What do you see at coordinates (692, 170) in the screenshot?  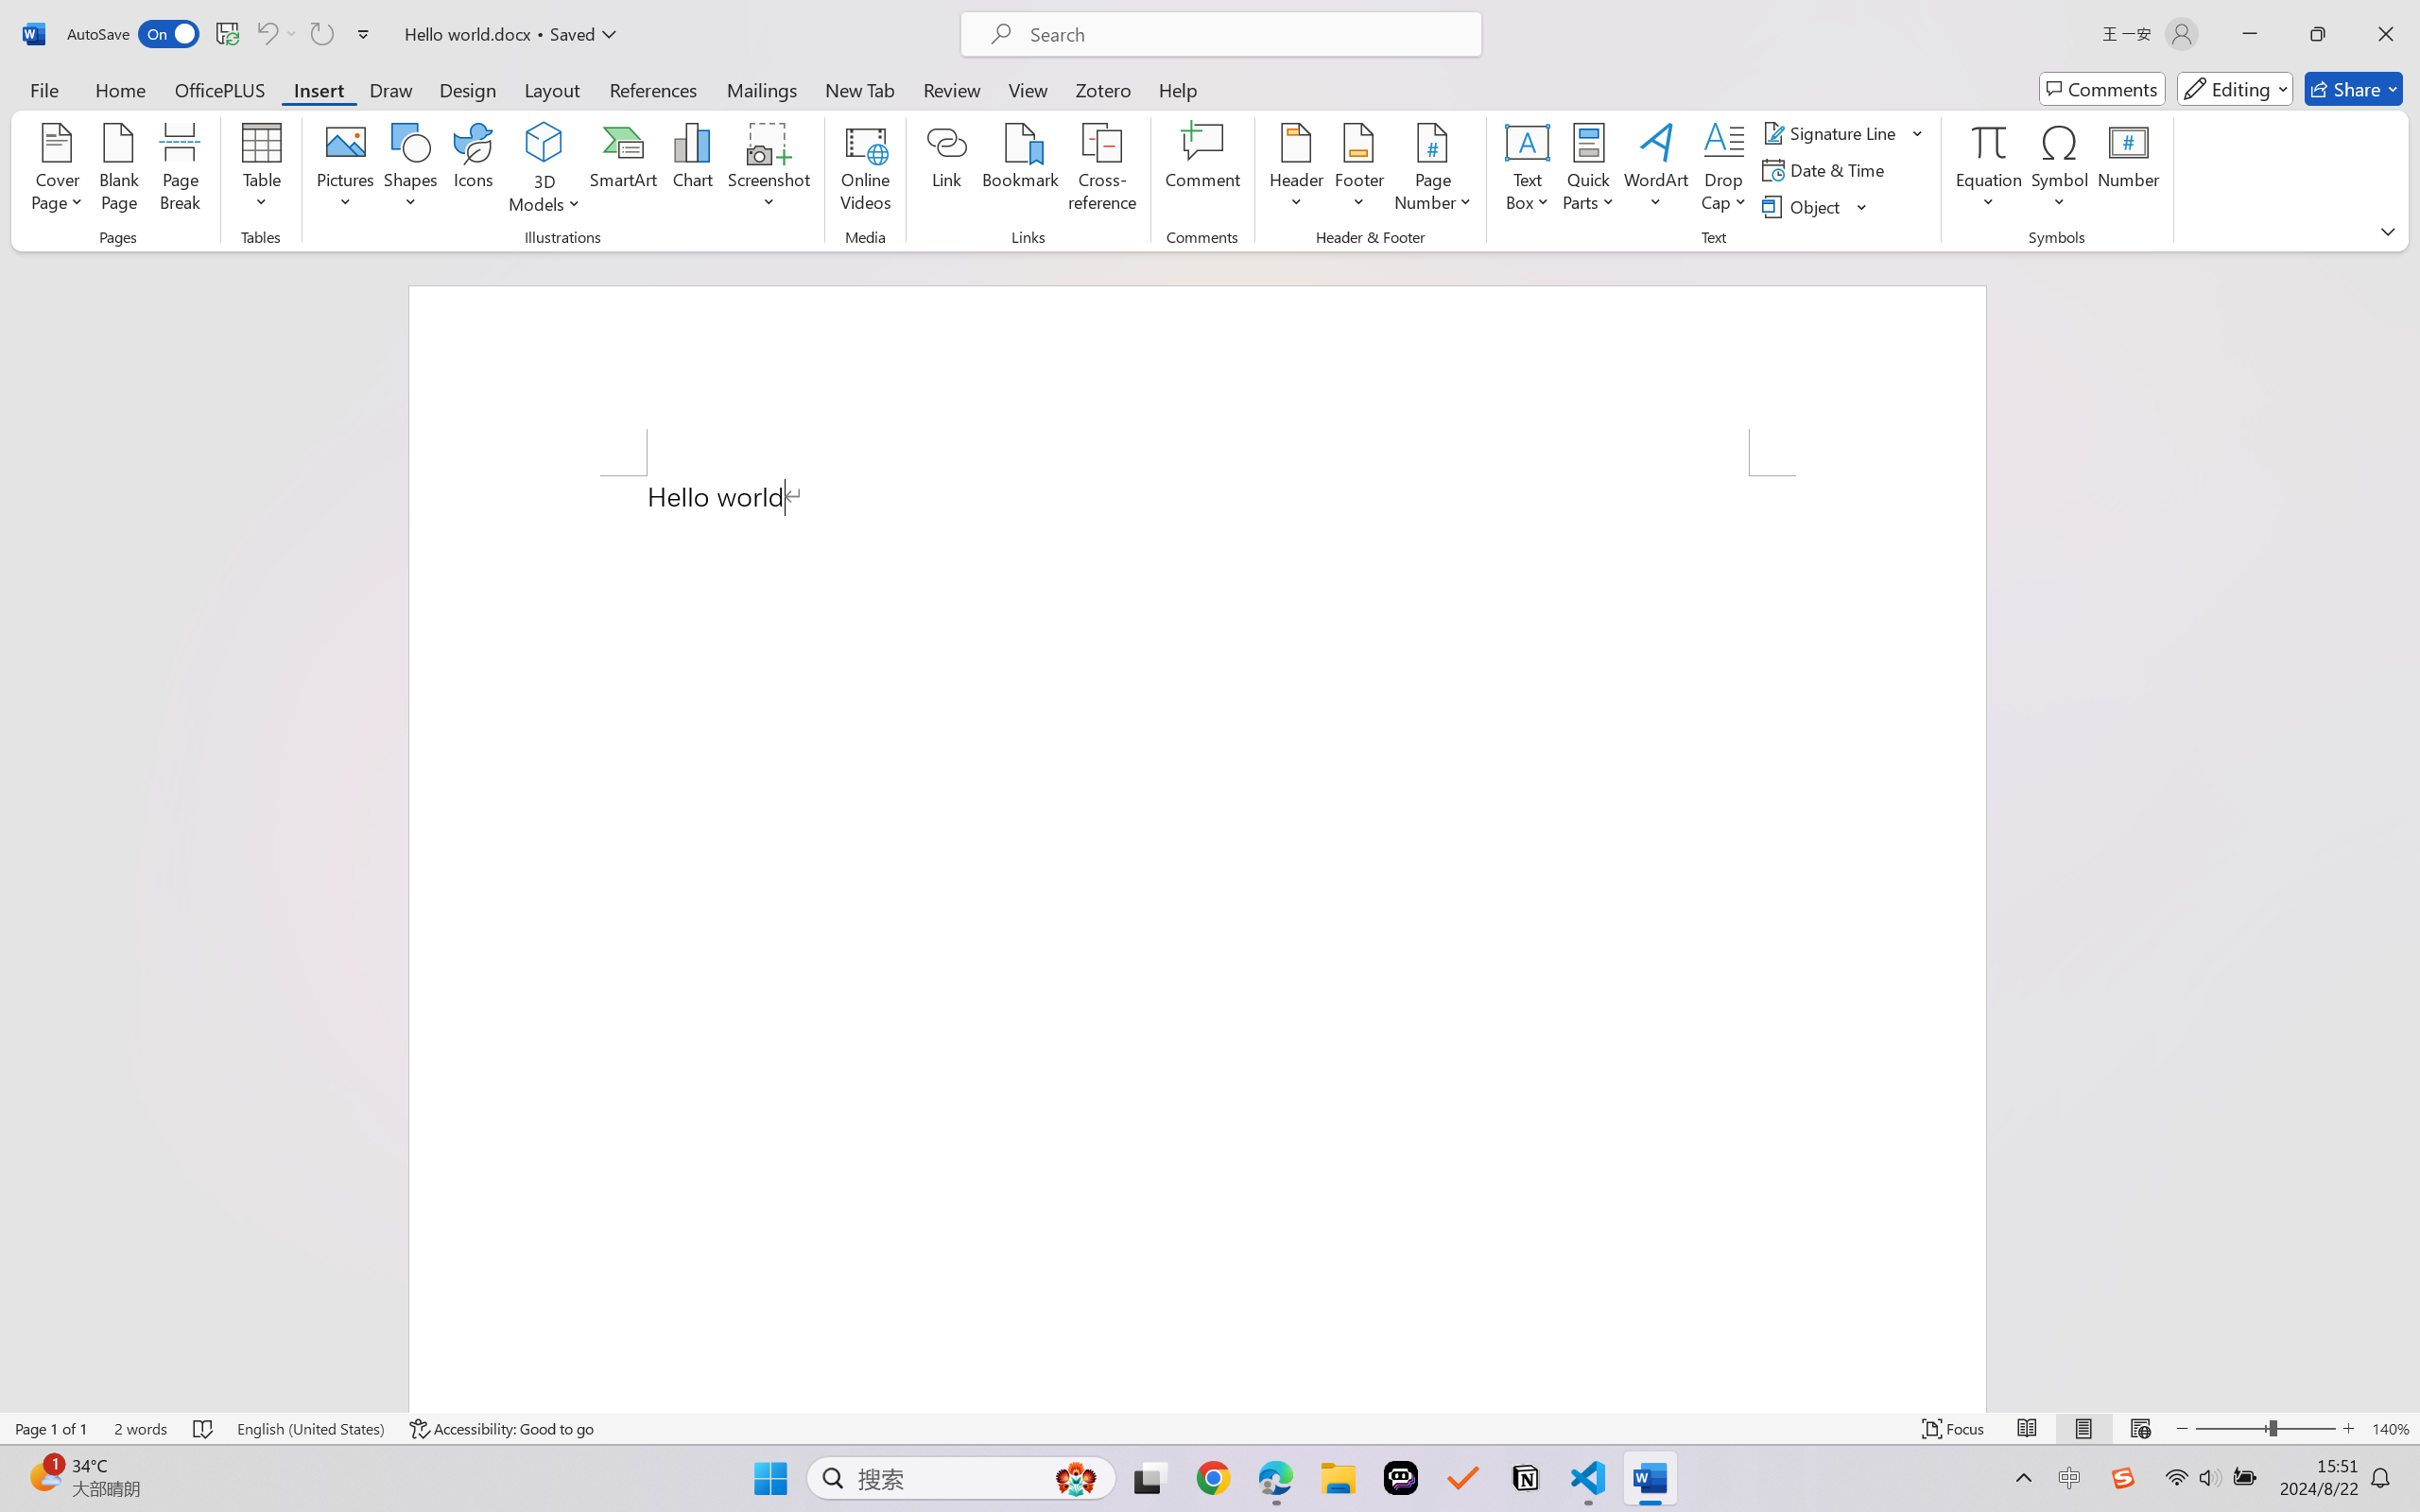 I see `Chart...` at bounding box center [692, 170].